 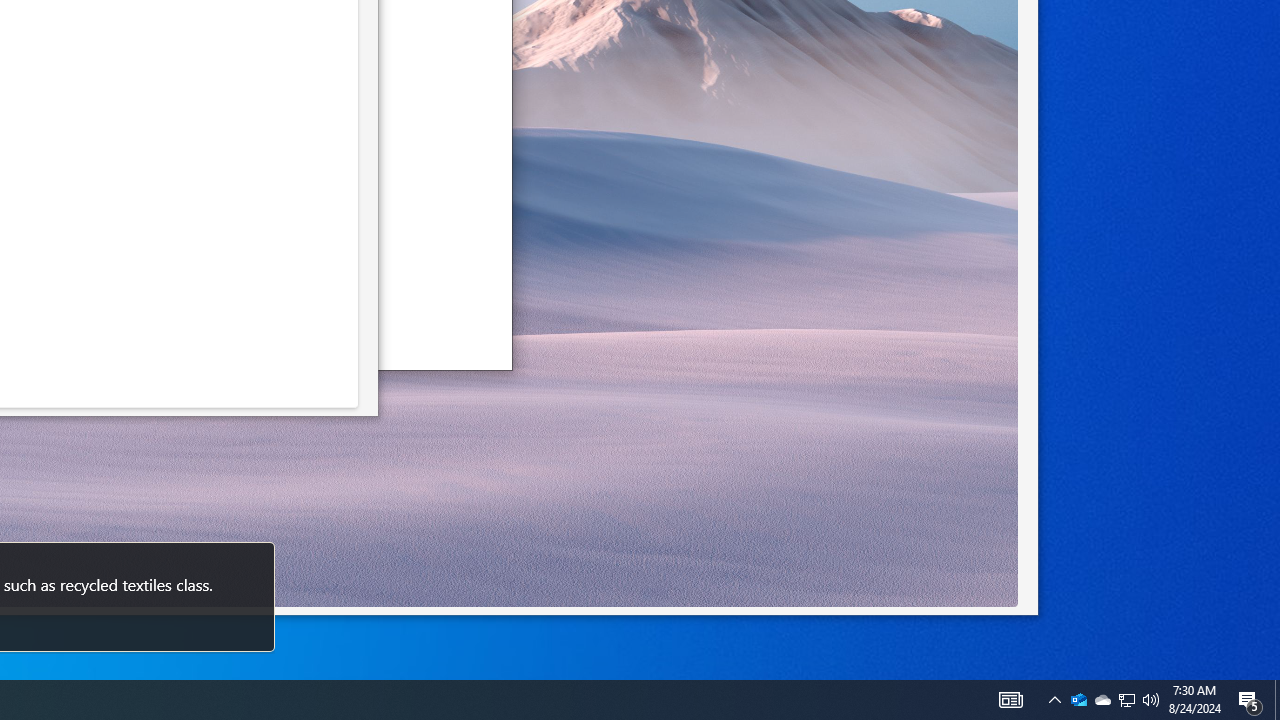 What do you see at coordinates (1010, 700) in the screenshot?
I see `AutomationID: 4105` at bounding box center [1010, 700].